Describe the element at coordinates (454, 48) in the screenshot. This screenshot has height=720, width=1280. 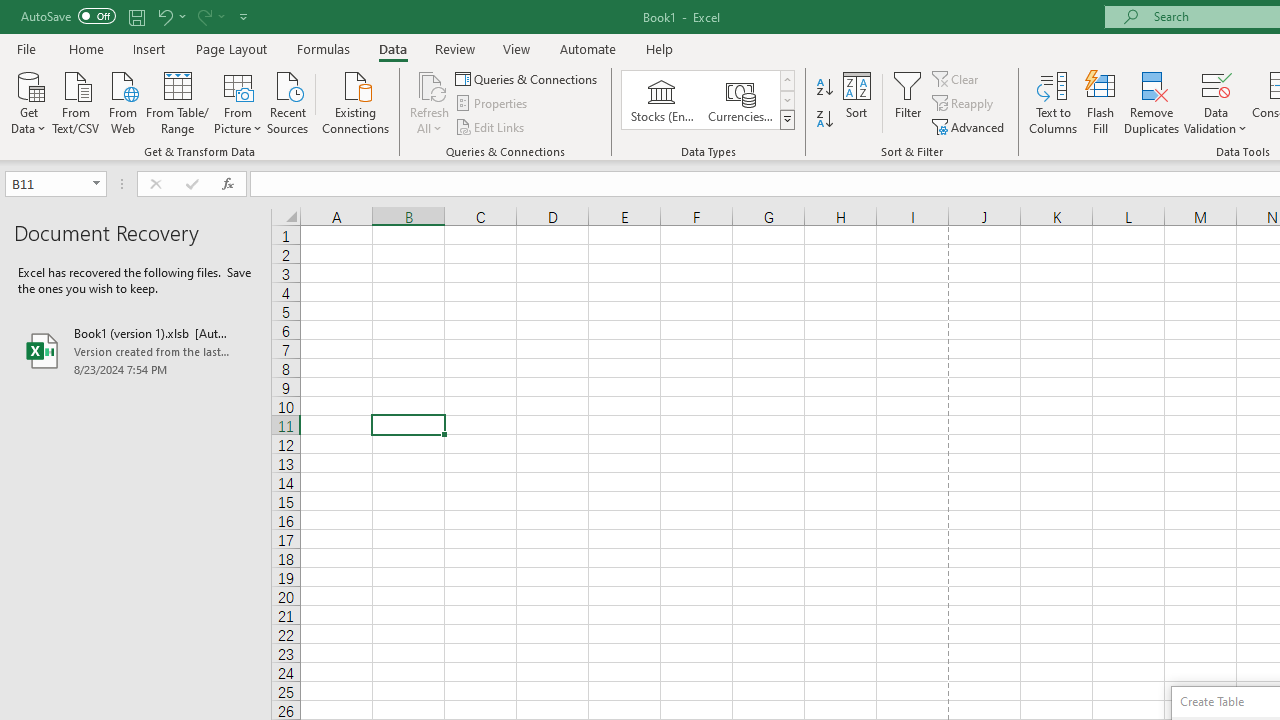
I see `Review` at that location.